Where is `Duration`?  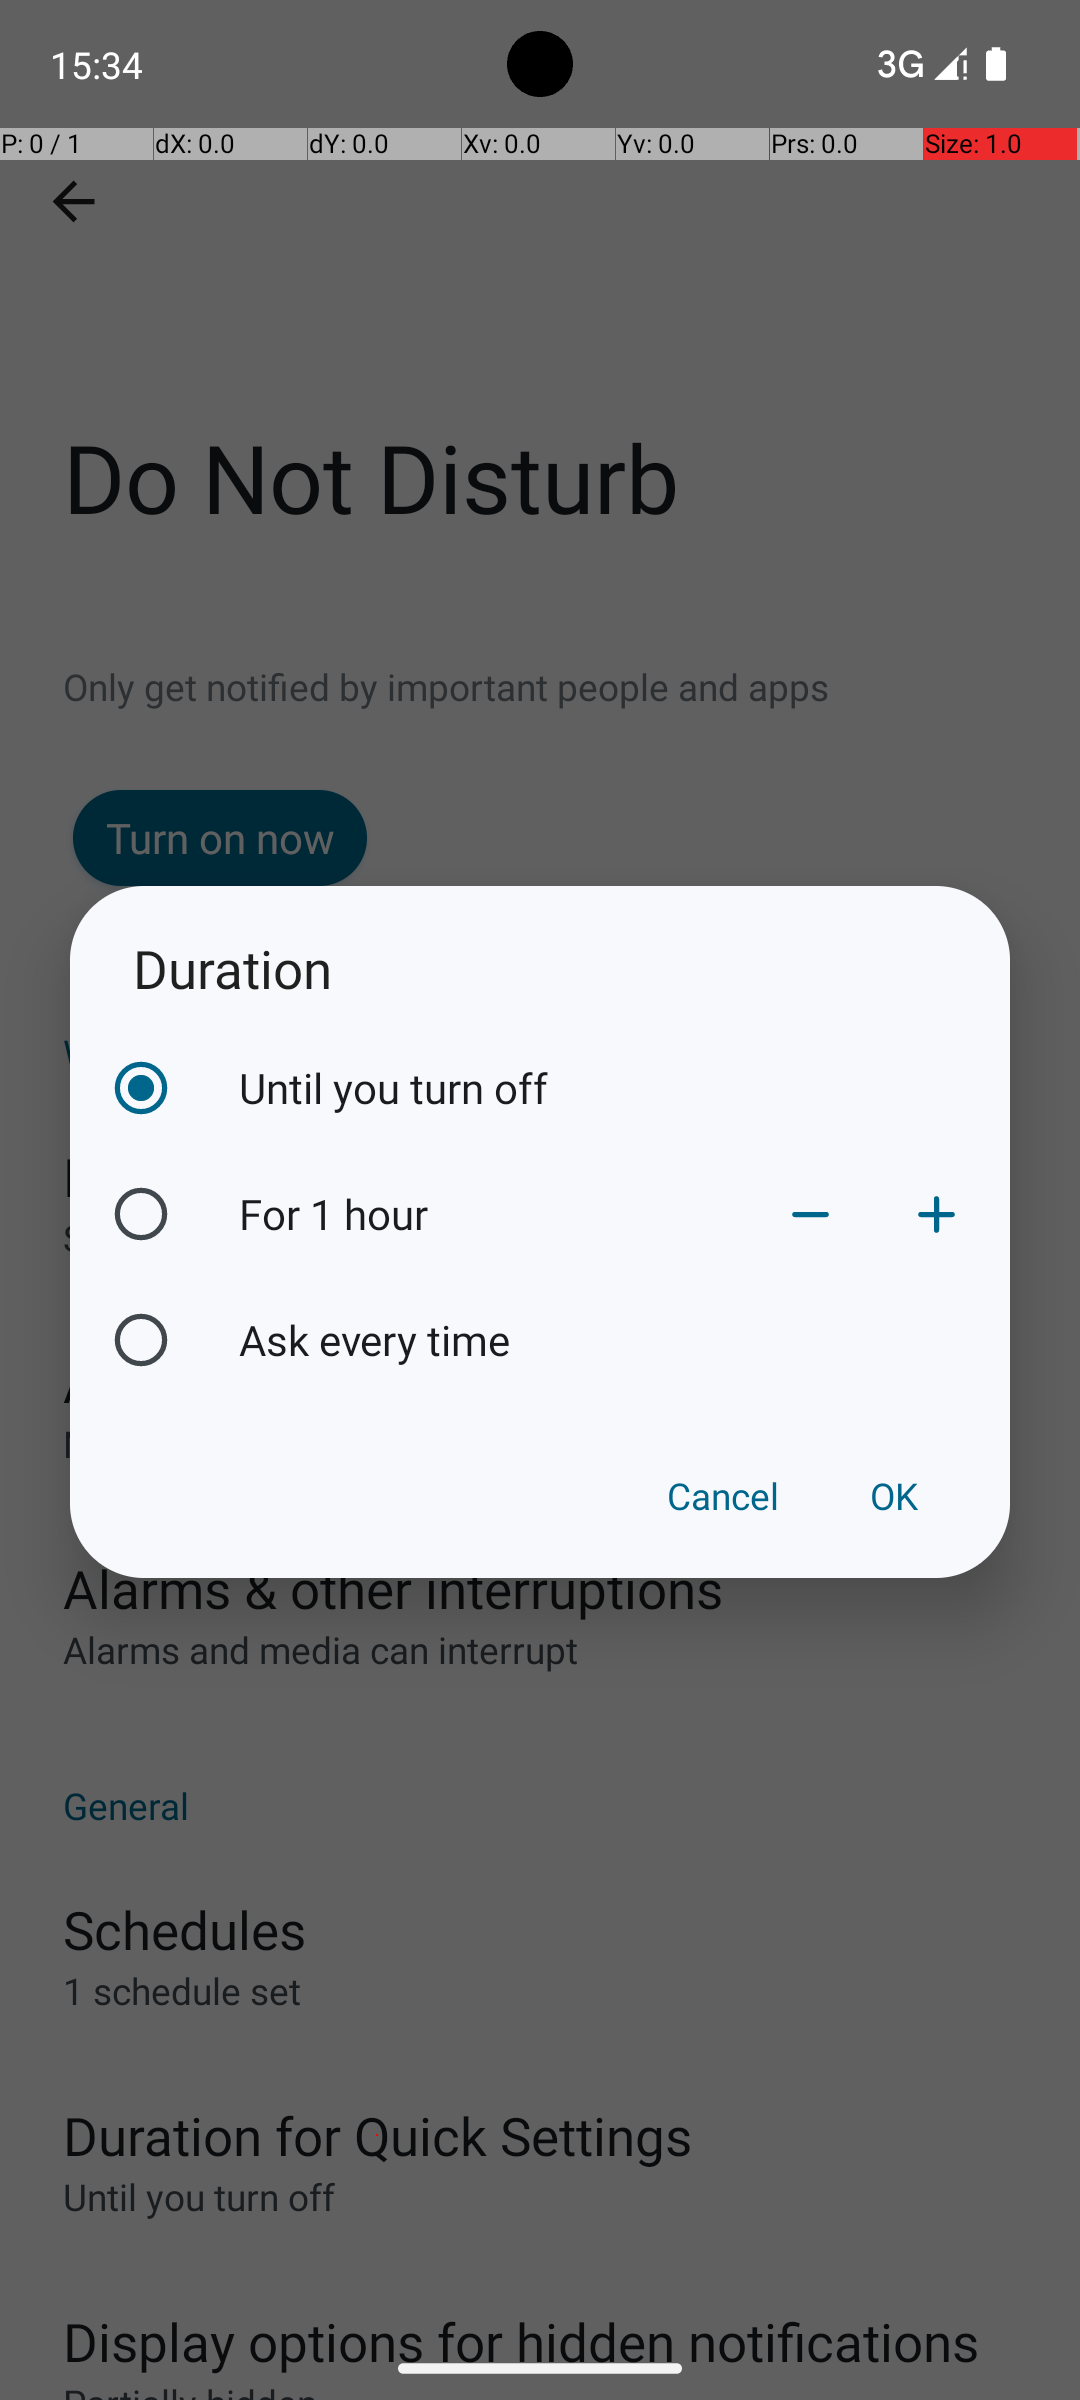 Duration is located at coordinates (540, 968).